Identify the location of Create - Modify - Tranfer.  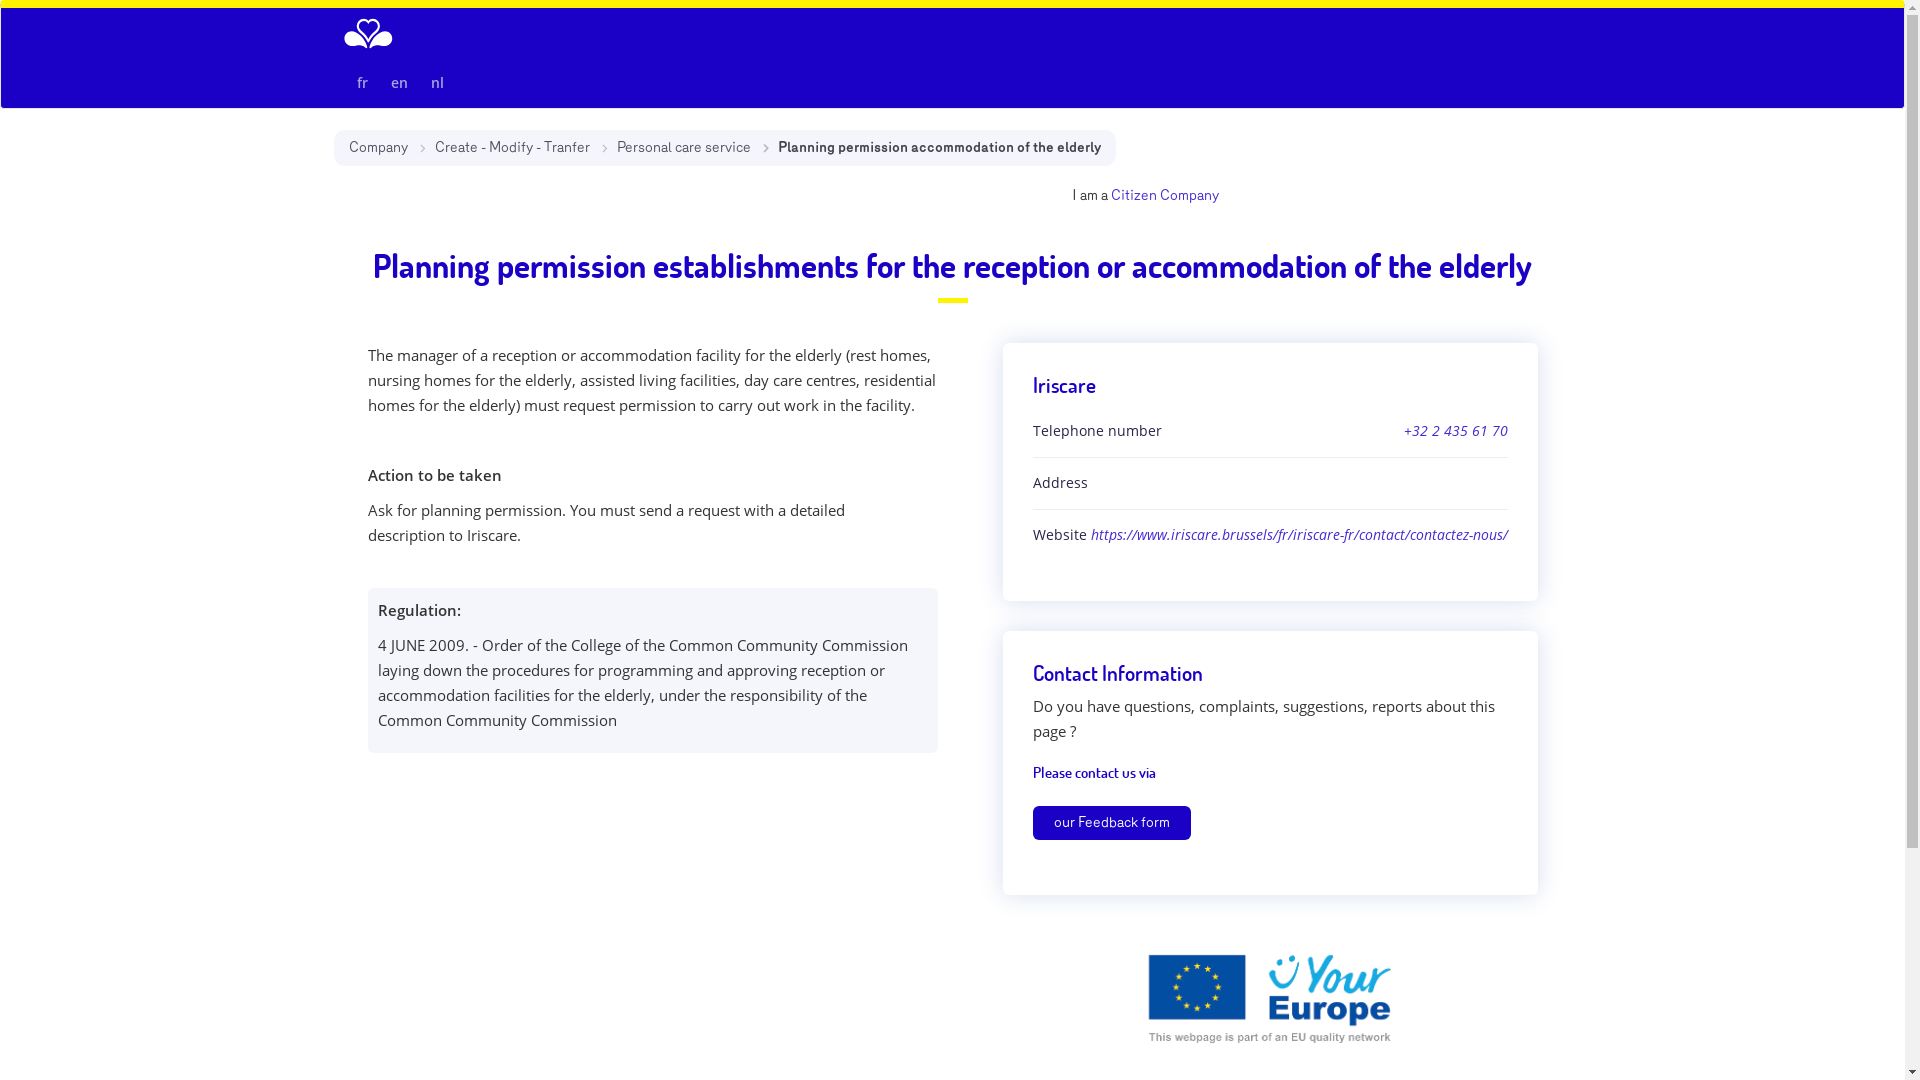
(512, 147).